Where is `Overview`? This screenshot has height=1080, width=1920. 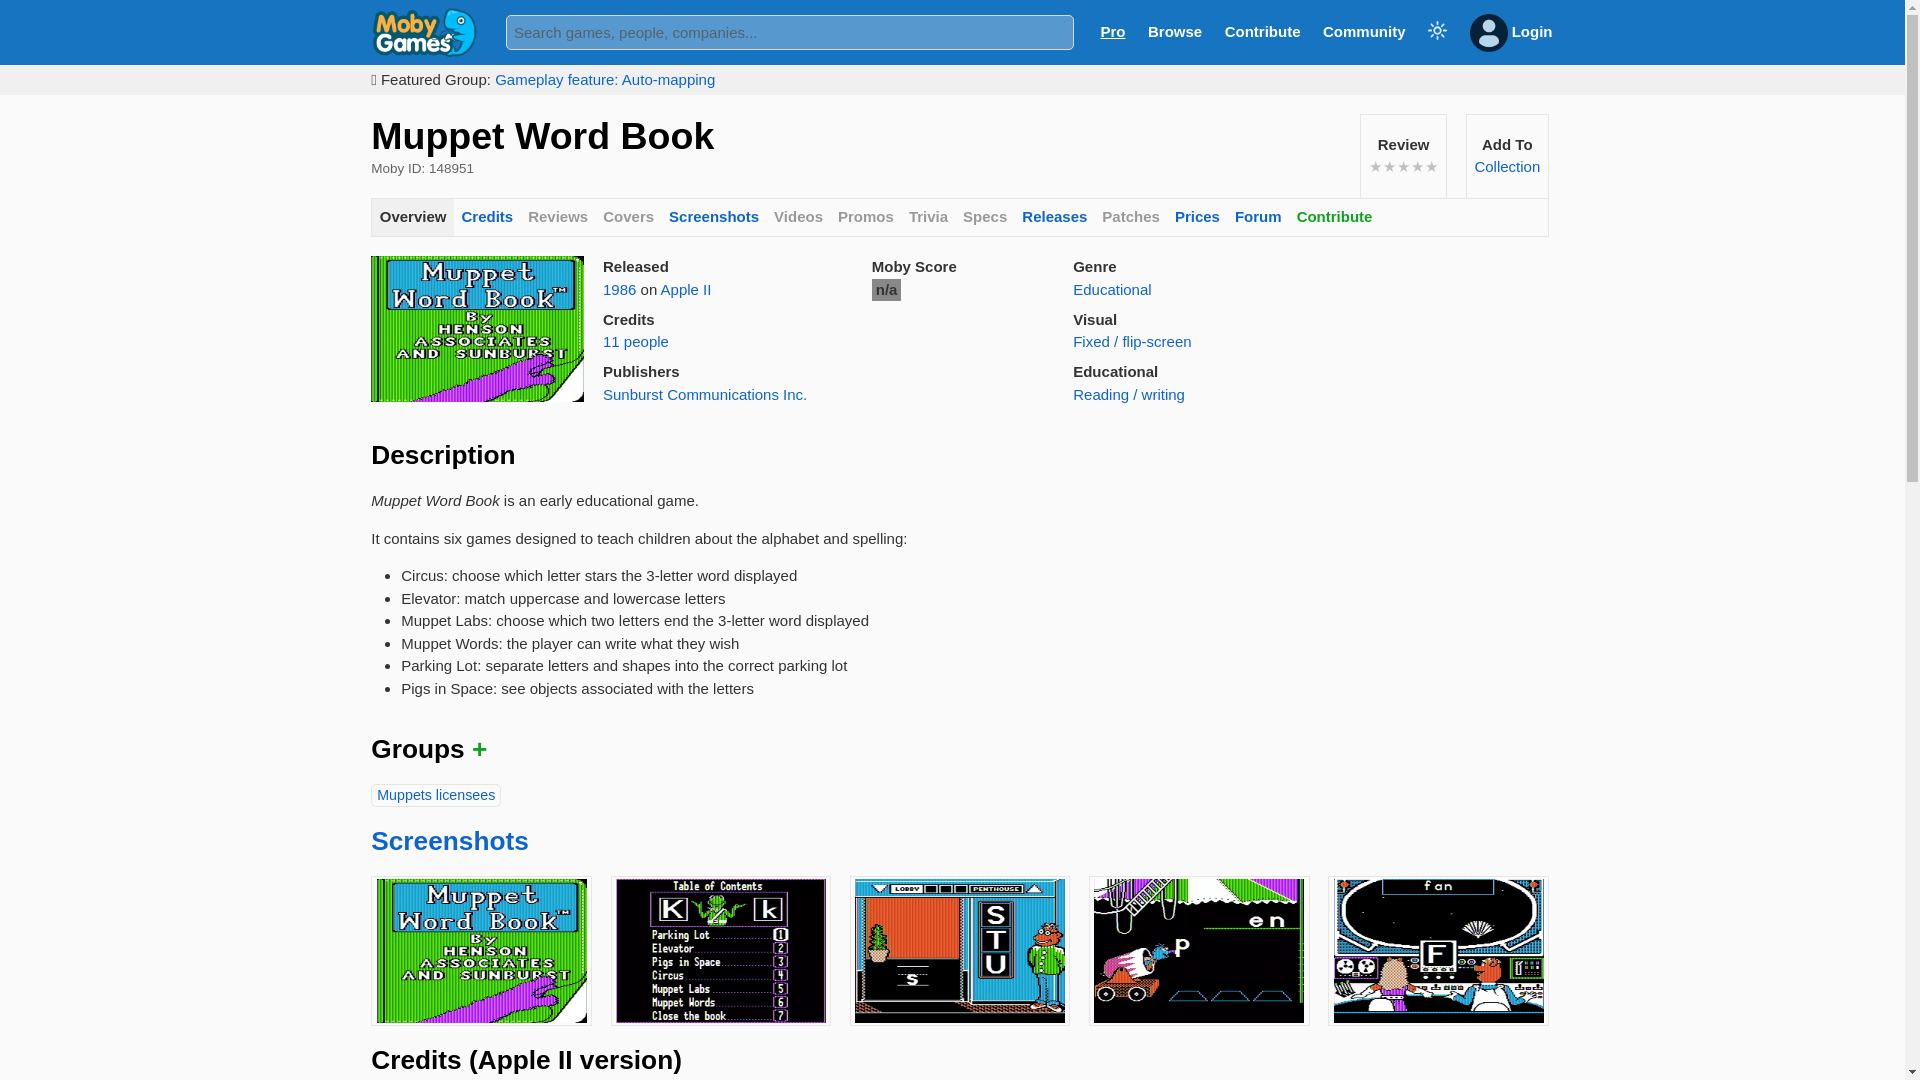
Overview is located at coordinates (412, 218).